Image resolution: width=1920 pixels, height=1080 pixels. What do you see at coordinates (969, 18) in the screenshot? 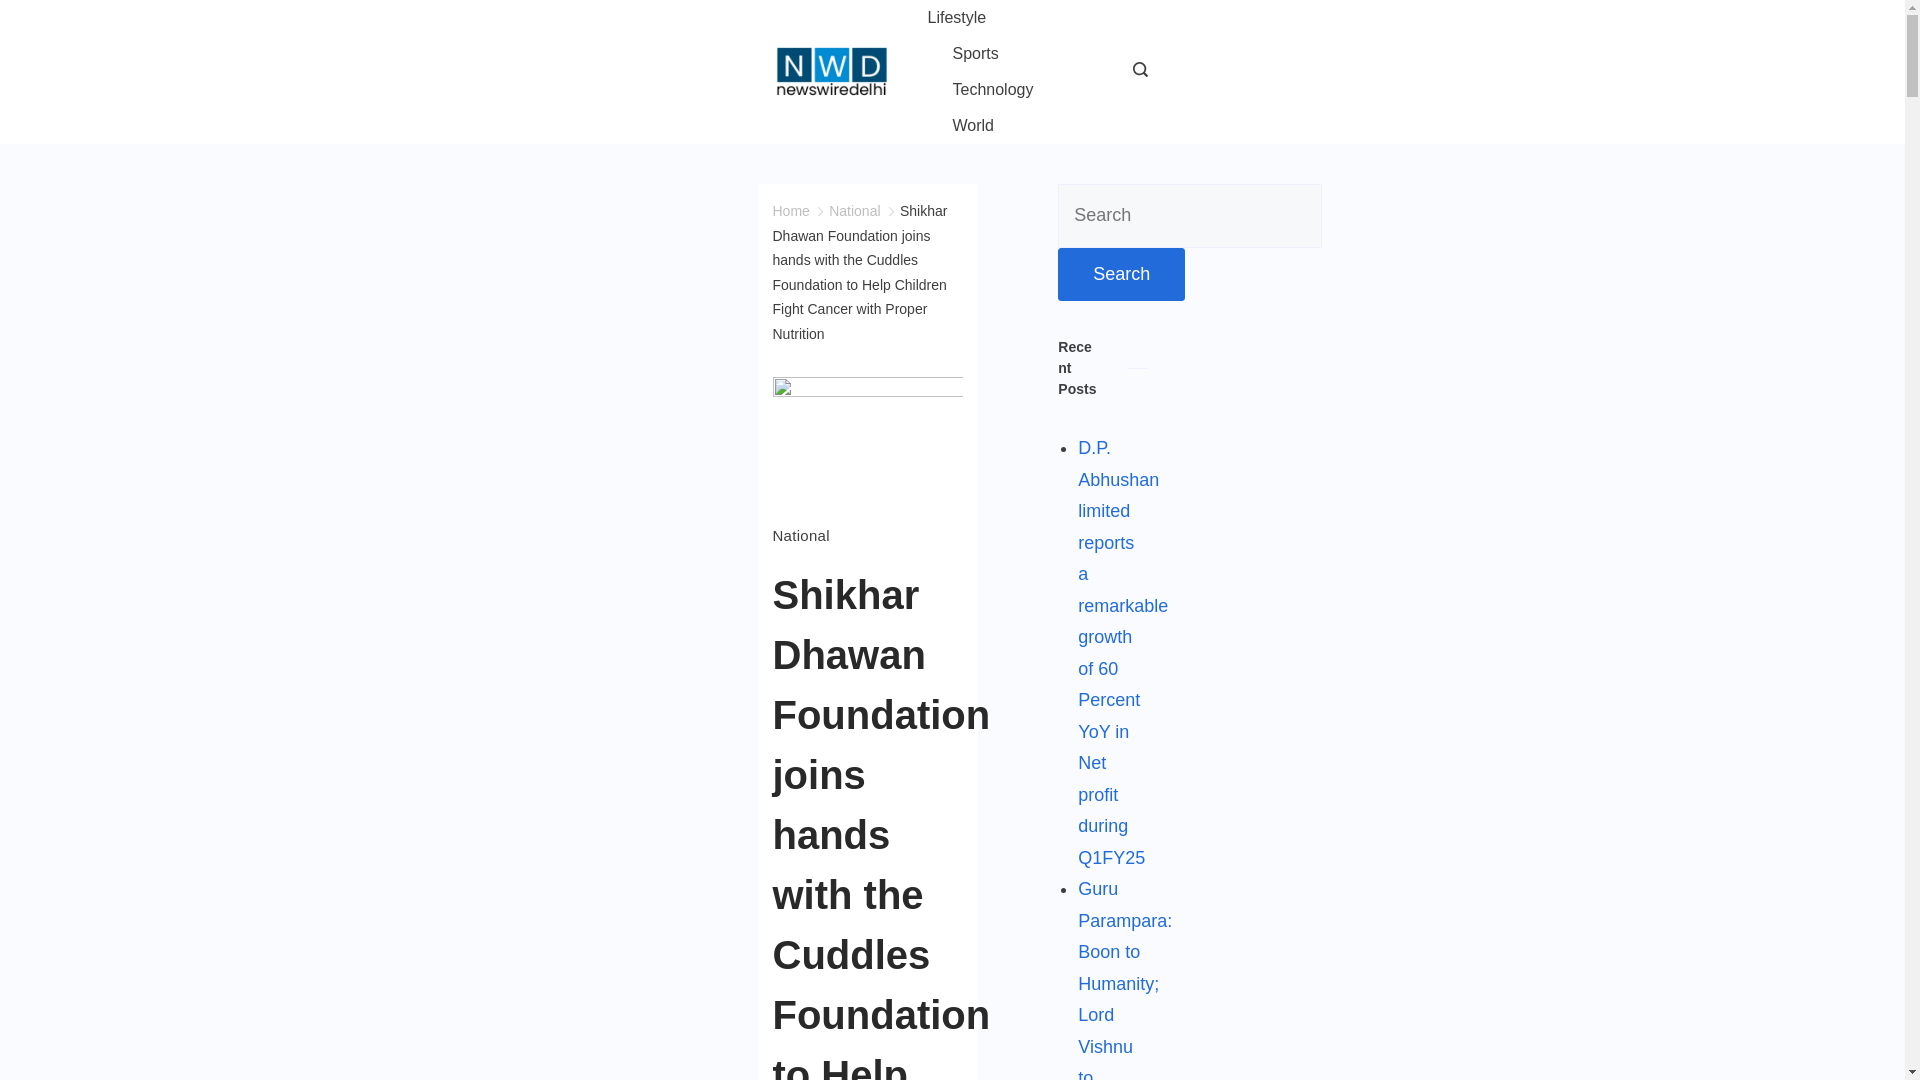
I see `Lifestyle` at bounding box center [969, 18].